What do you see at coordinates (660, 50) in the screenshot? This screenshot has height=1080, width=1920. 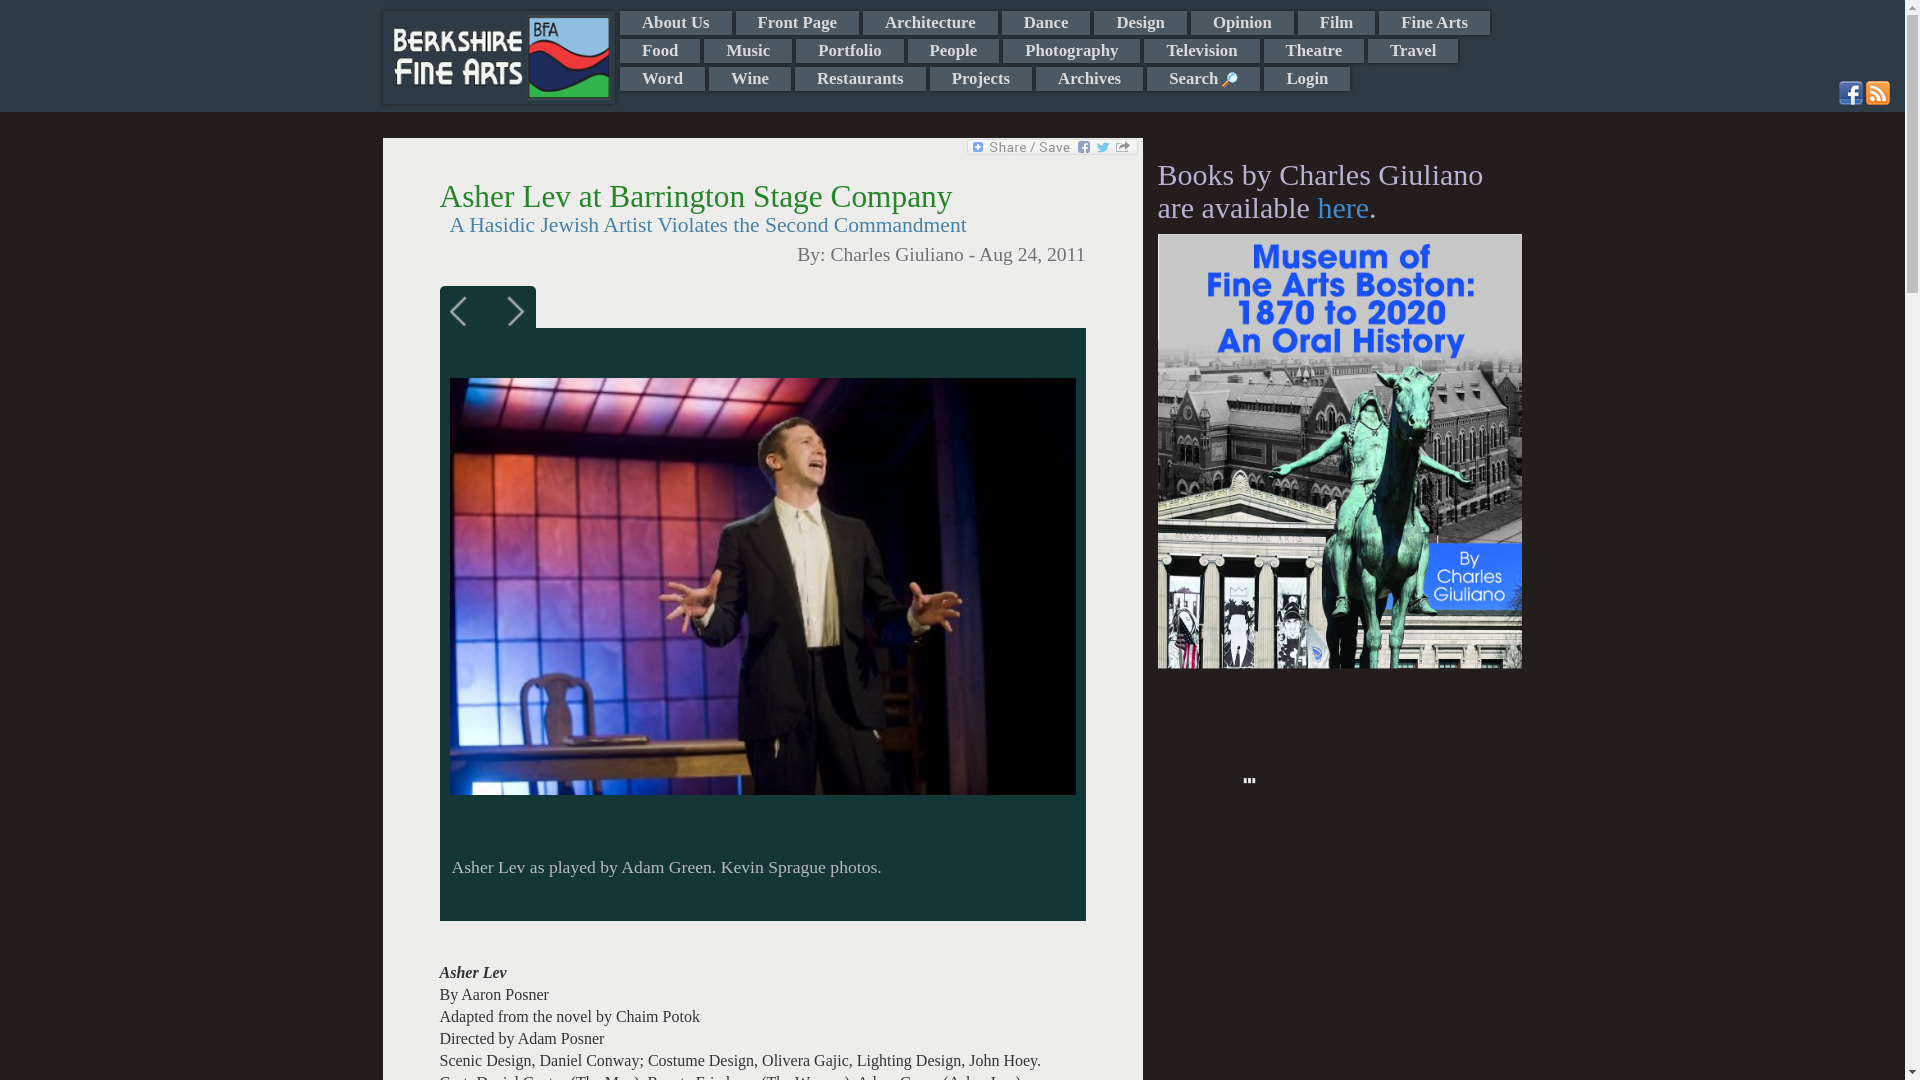 I see `Food` at bounding box center [660, 50].